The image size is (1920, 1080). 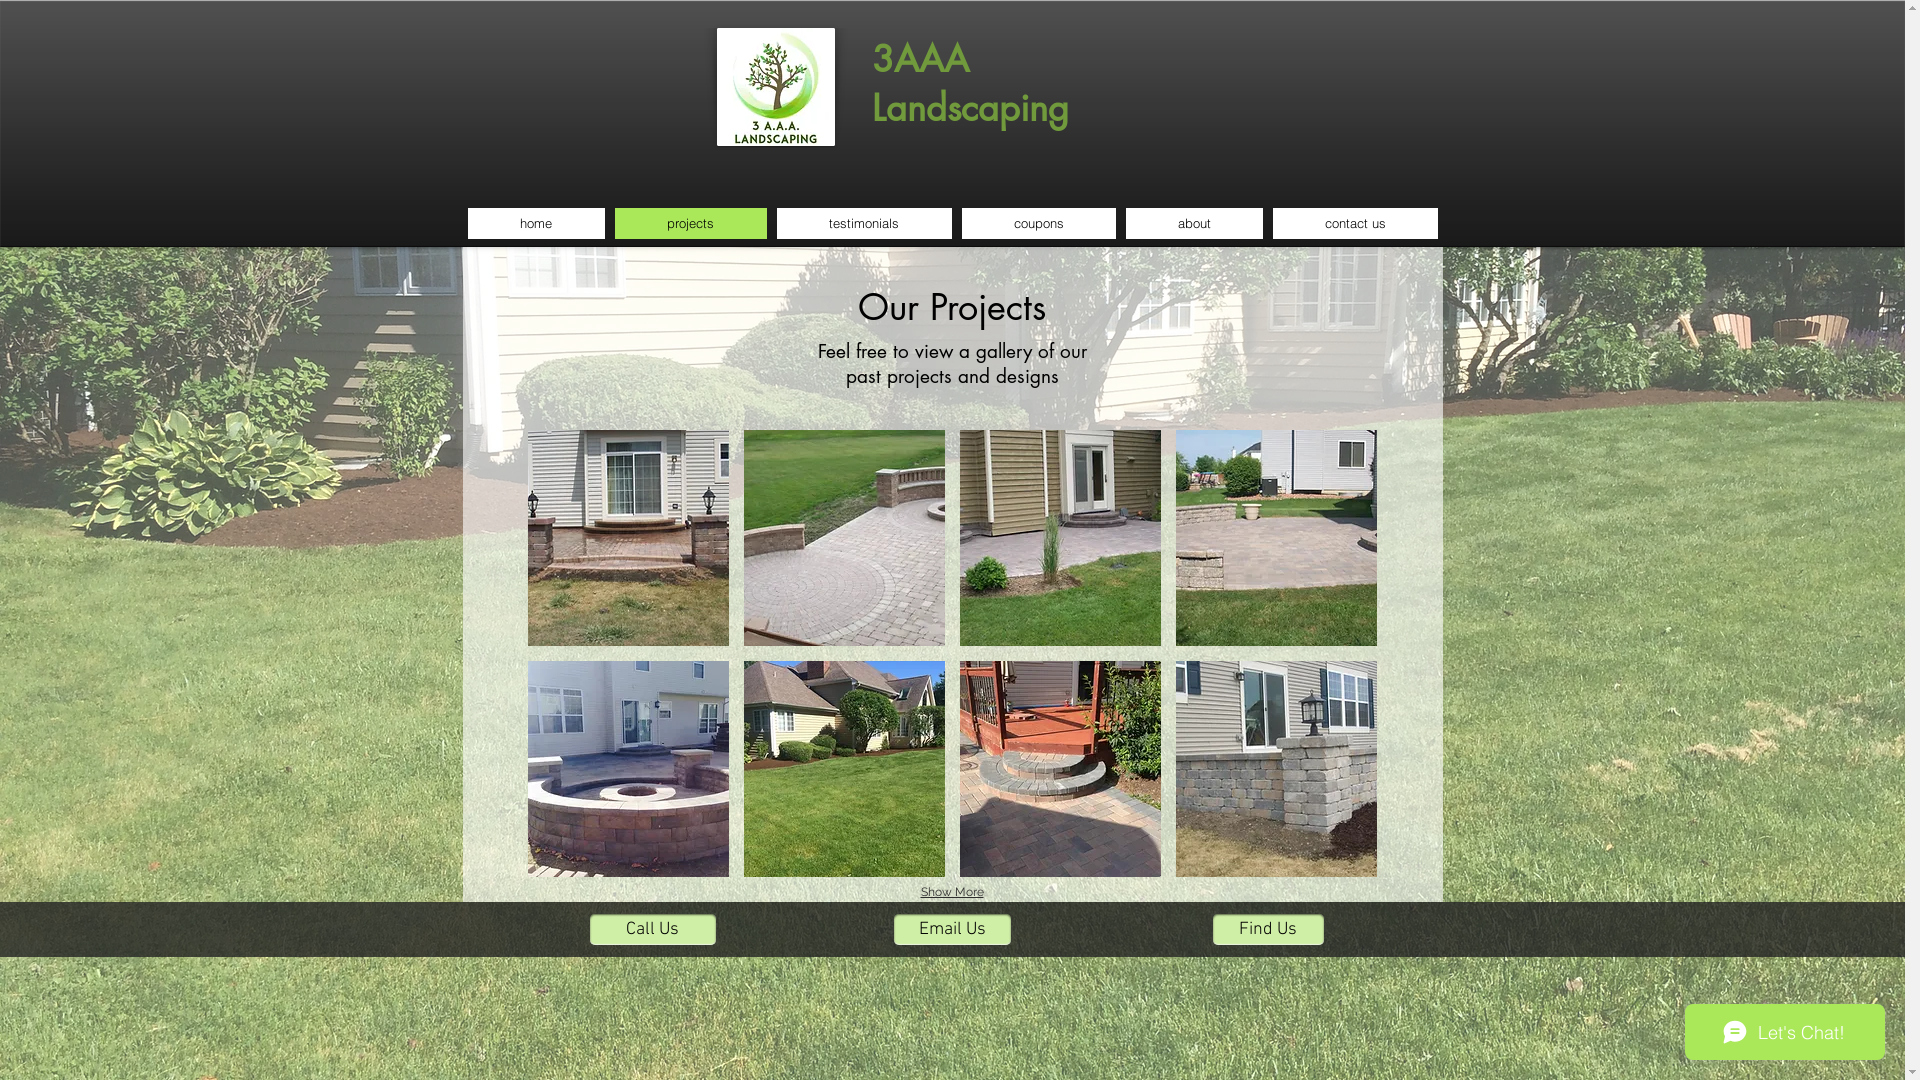 I want to click on Show More, so click(x=952, y=893).